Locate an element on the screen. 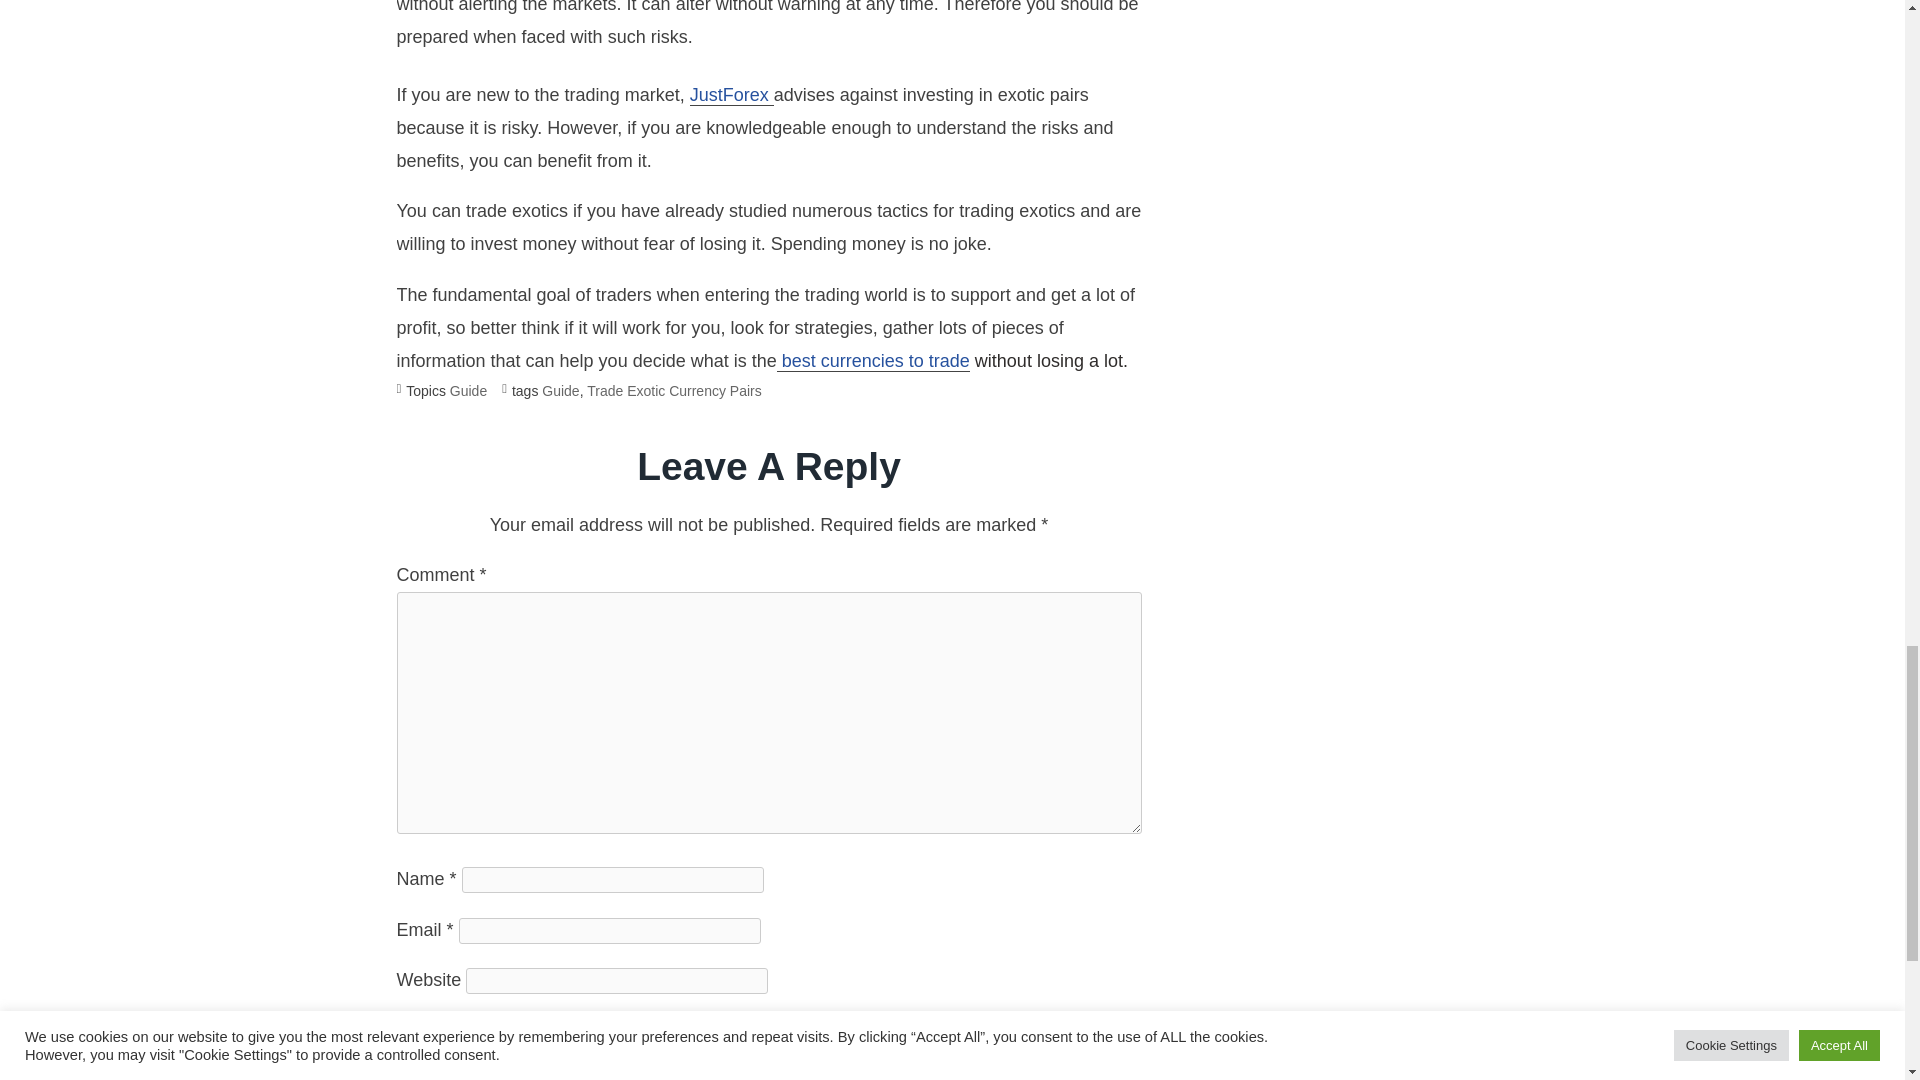  Guide is located at coordinates (468, 390).